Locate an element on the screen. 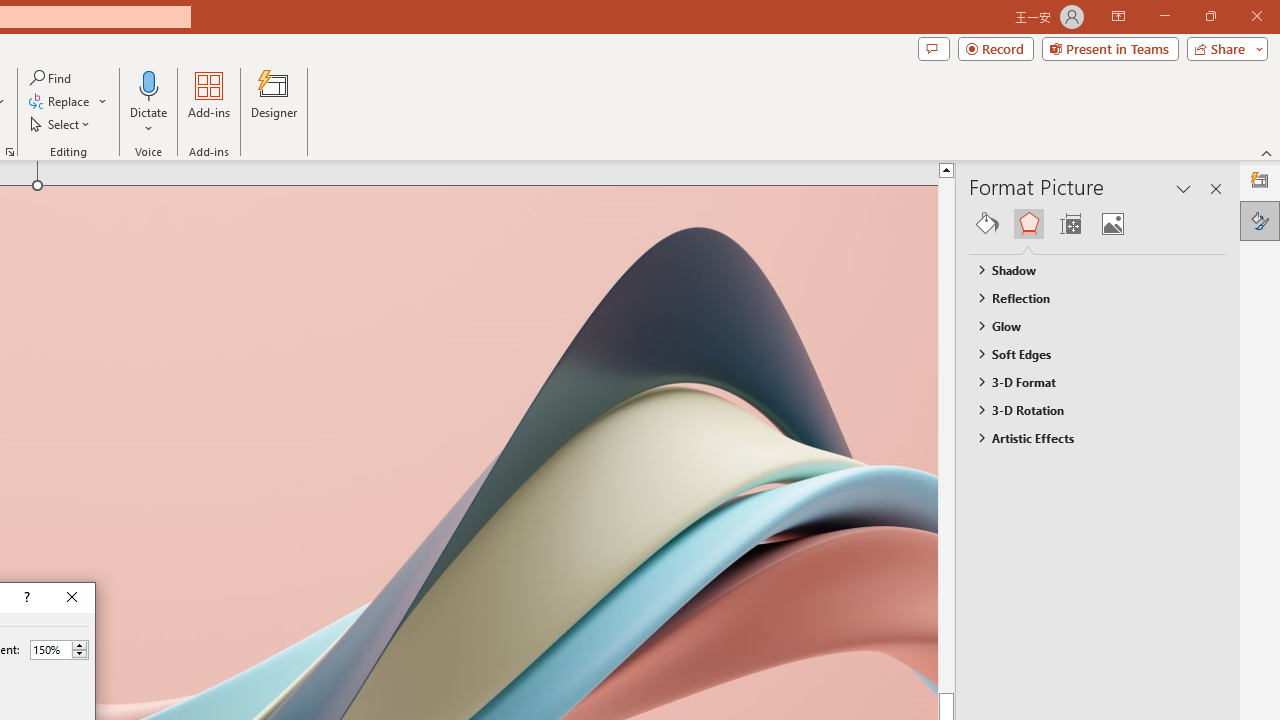 This screenshot has height=720, width=1280. Class: NetUIGalleryContainer is located at coordinates (1098, 224).